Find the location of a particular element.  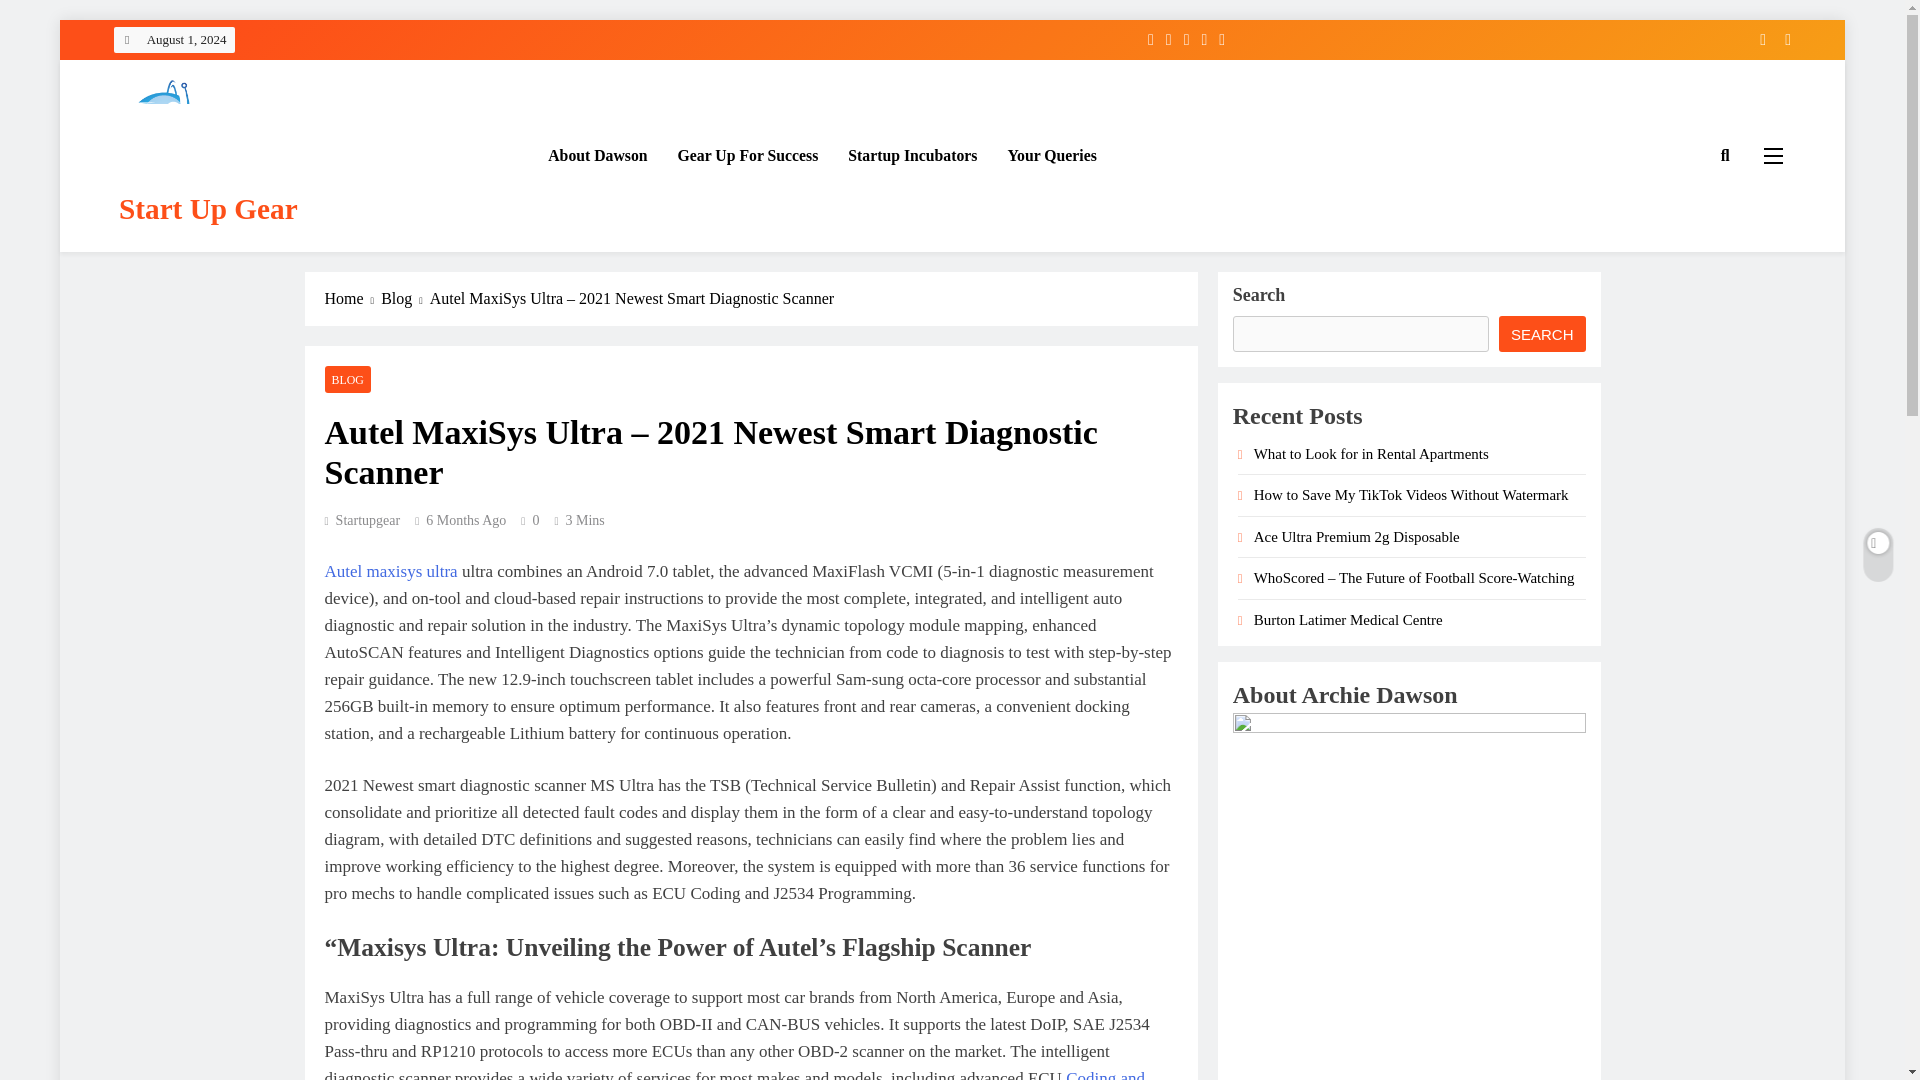

Gear Up For Success is located at coordinates (748, 155).